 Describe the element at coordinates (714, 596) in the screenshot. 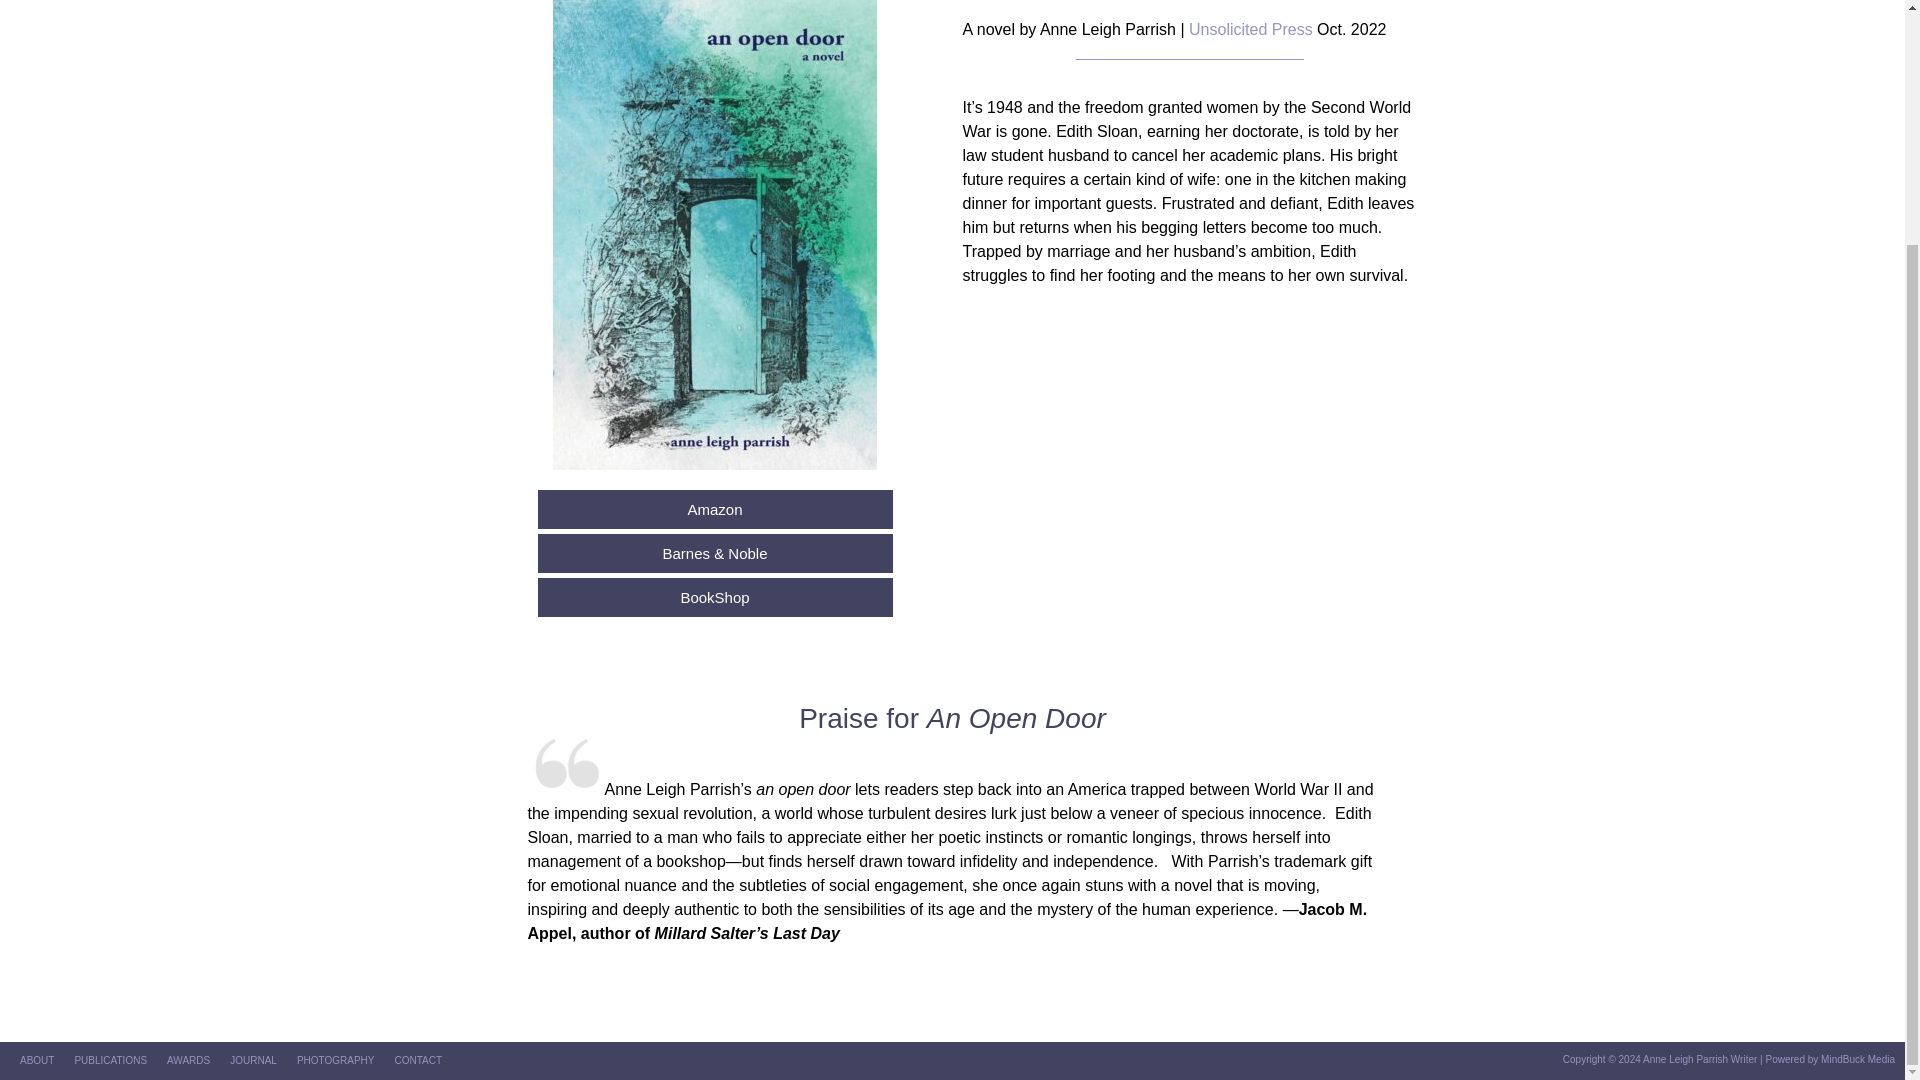

I see `BookShop` at that location.